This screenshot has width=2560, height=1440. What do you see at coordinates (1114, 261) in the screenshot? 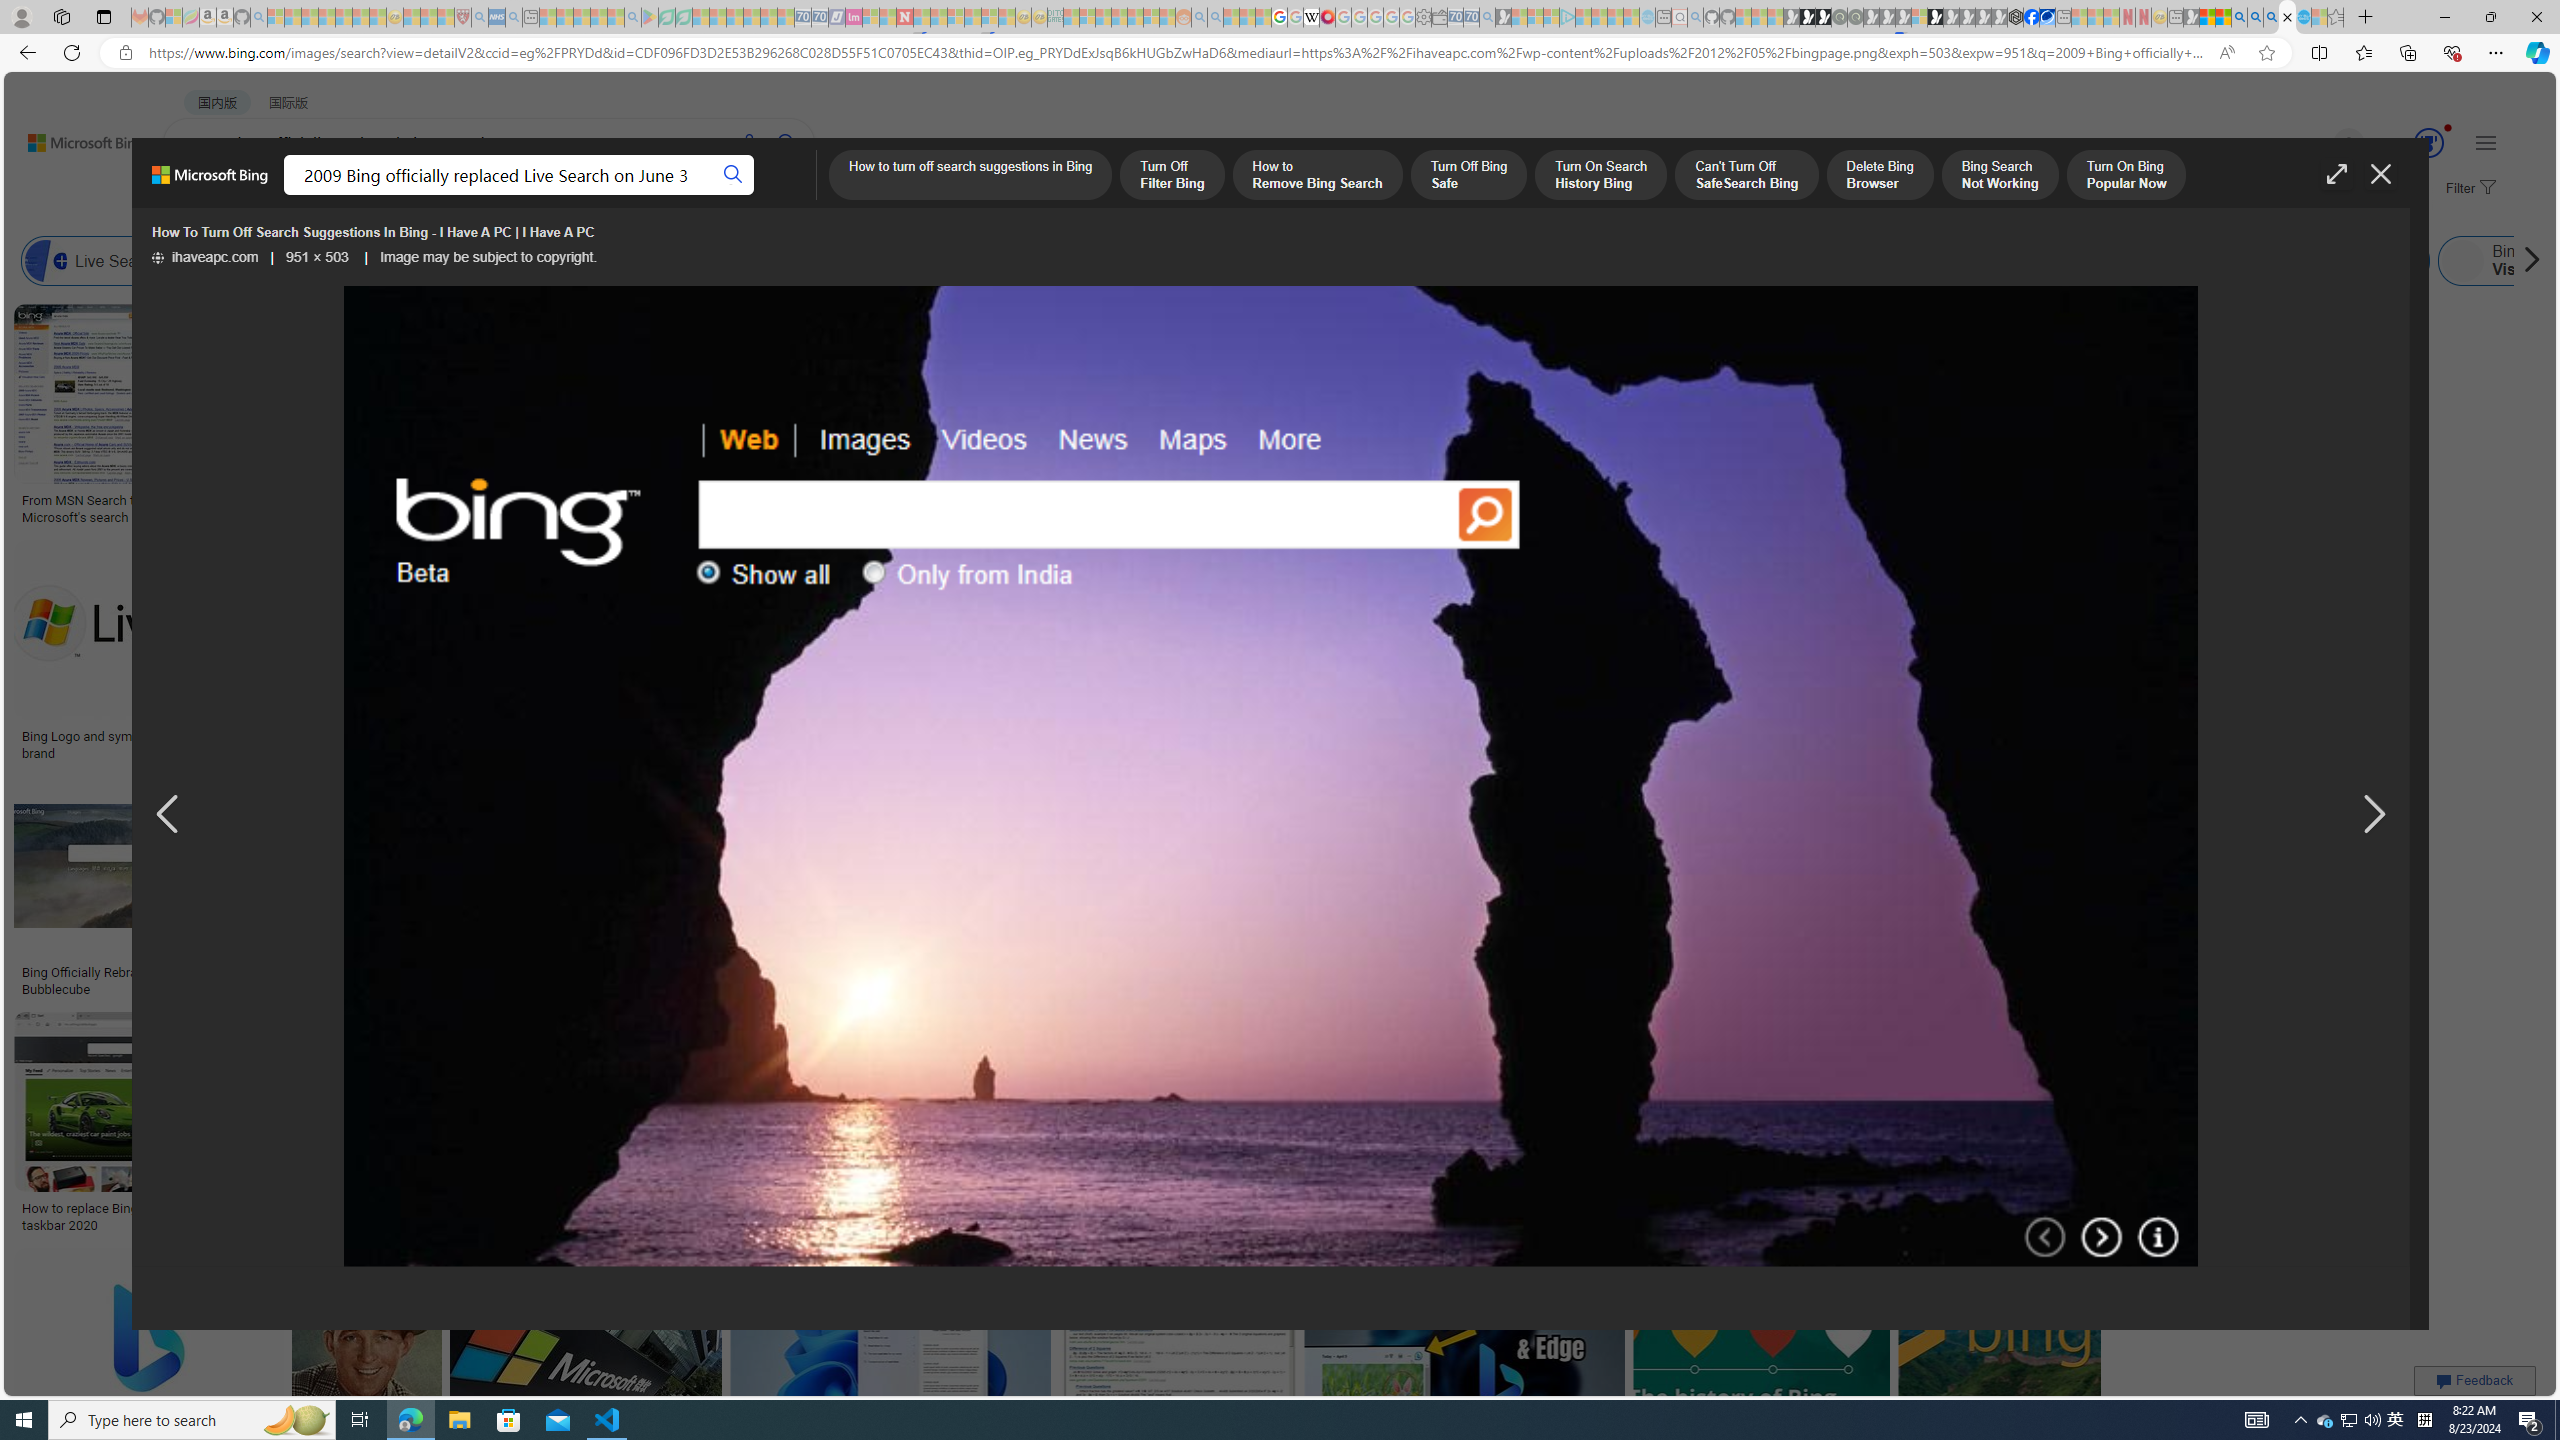
I see `Bing Best Search Engine` at bounding box center [1114, 261].